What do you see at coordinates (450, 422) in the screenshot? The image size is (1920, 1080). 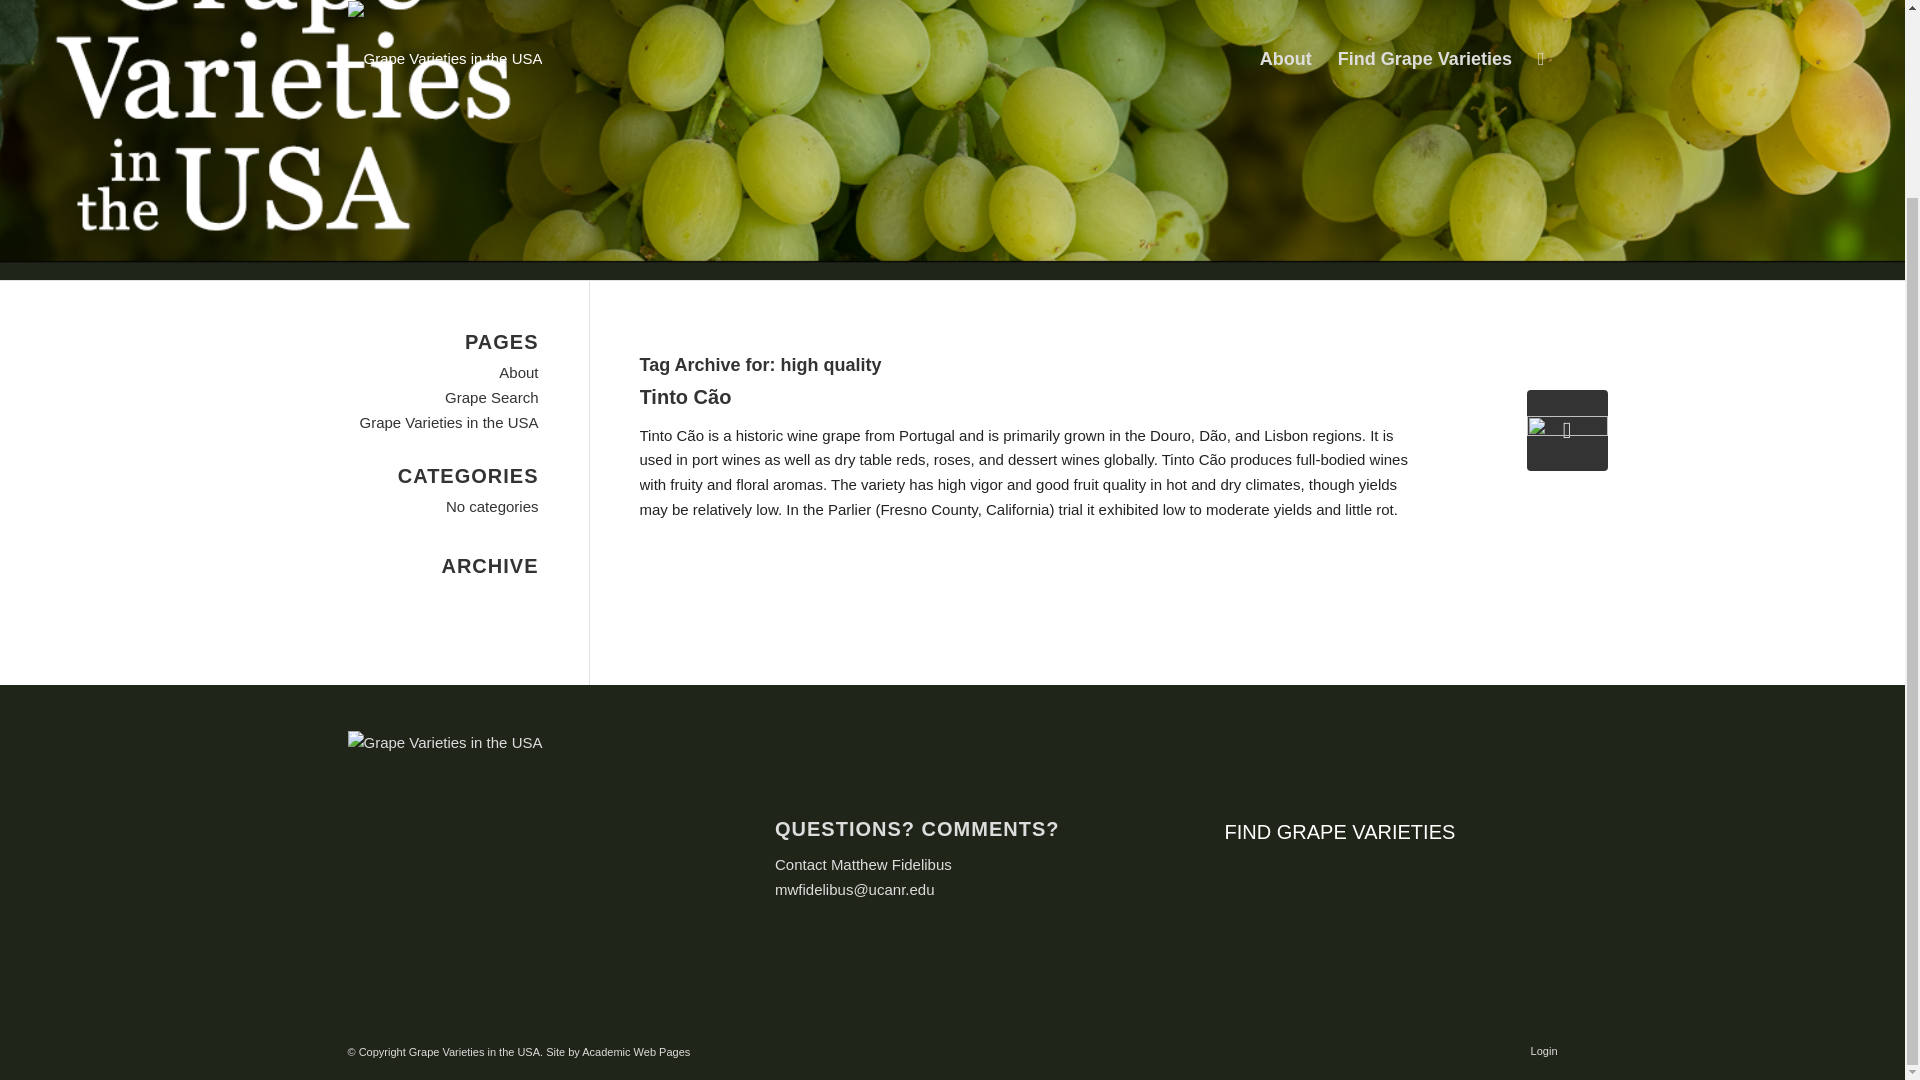 I see `Grape Varieties in the USA` at bounding box center [450, 422].